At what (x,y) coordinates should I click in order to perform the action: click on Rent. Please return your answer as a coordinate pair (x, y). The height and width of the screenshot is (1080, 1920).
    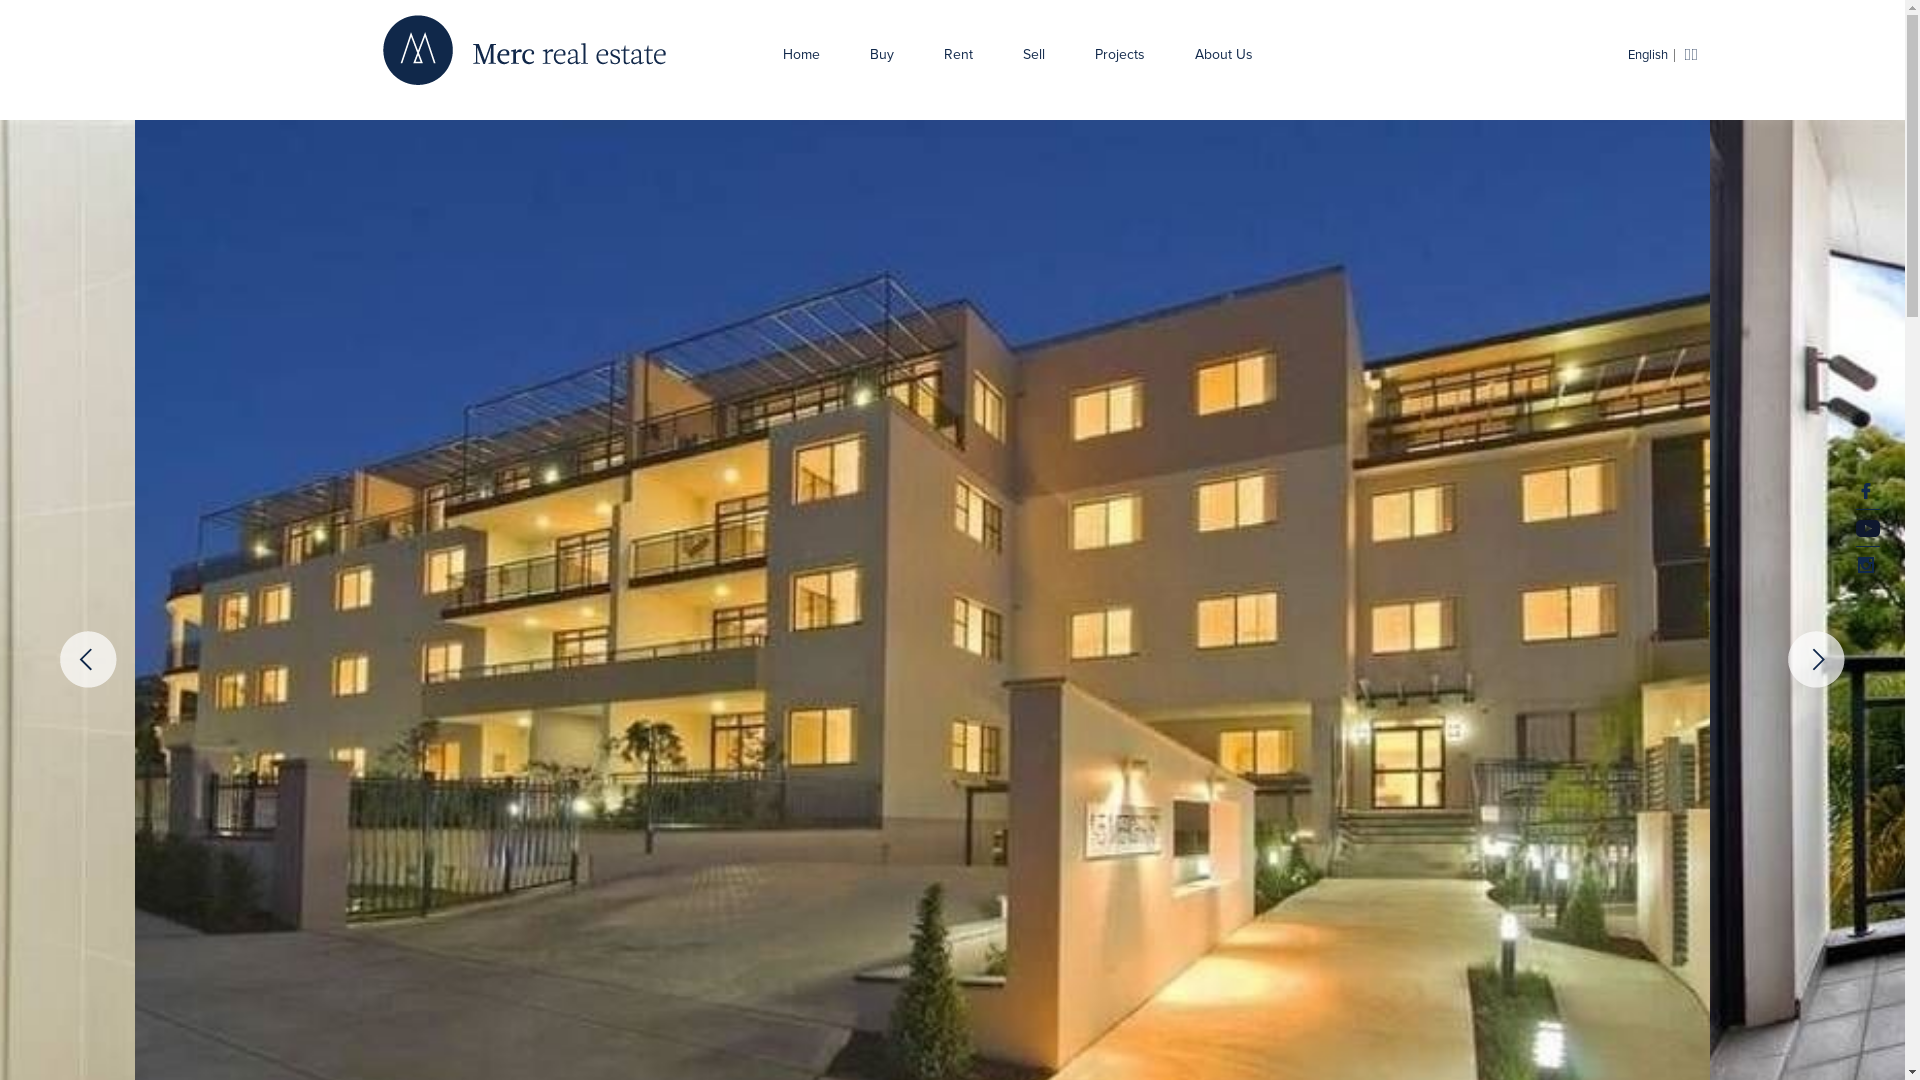
    Looking at the image, I should click on (958, 50).